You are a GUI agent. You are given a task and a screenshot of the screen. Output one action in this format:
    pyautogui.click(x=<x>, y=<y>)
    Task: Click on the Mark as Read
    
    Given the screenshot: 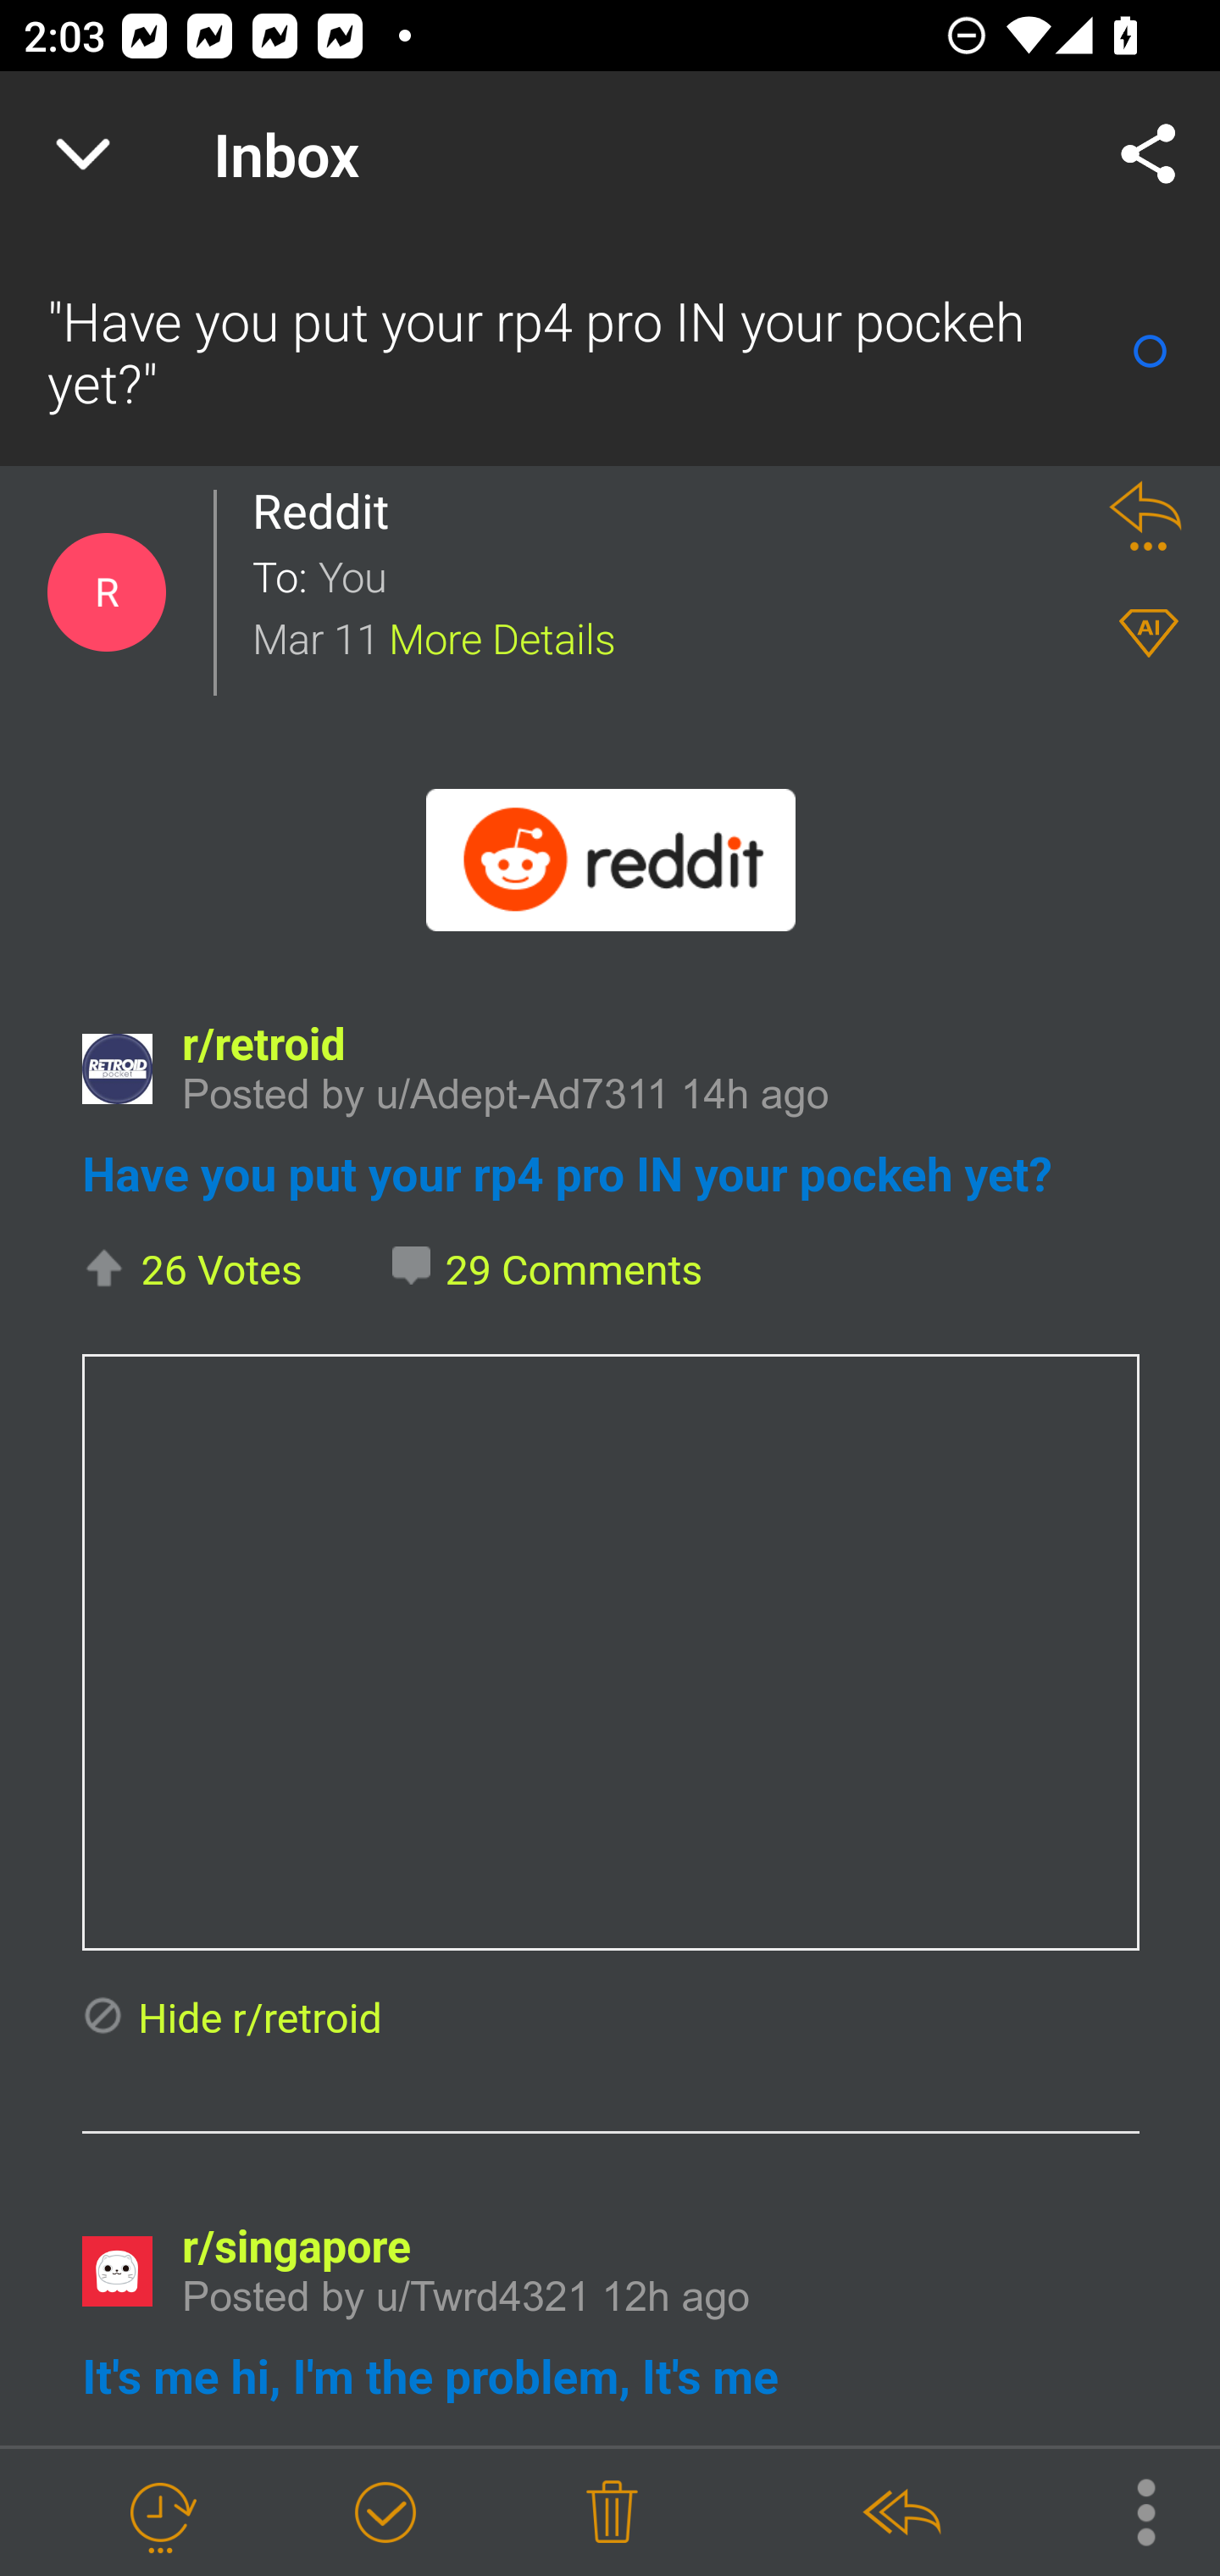 What is the action you would take?
    pyautogui.click(x=1150, y=351)
    